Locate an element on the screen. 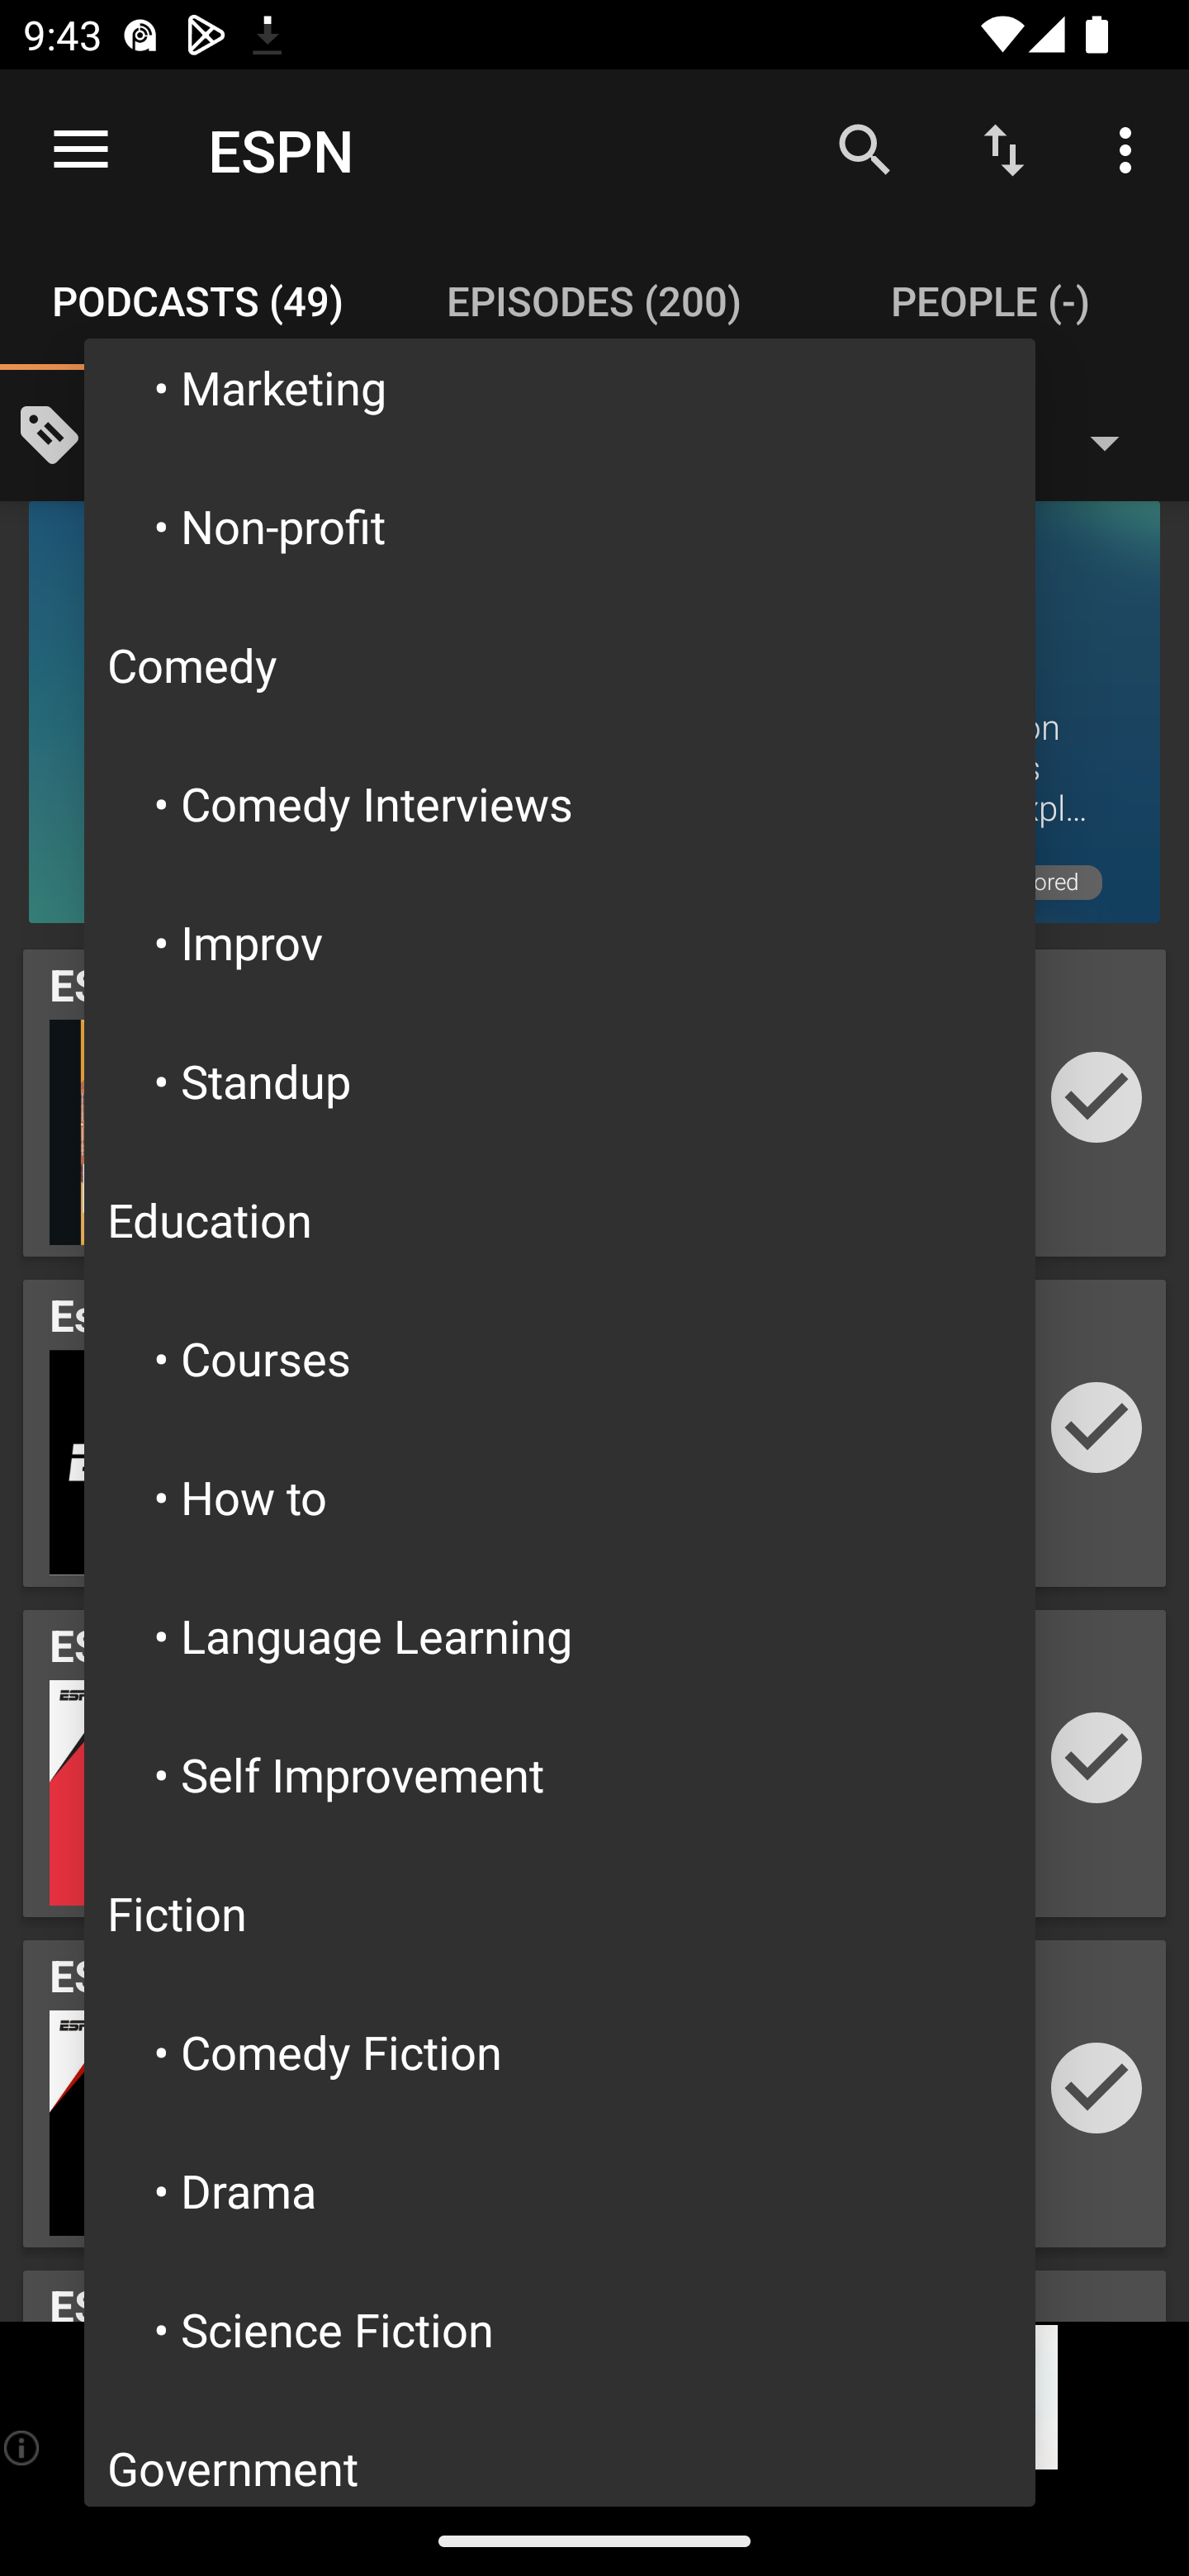      • Courses is located at coordinates (560, 1357).